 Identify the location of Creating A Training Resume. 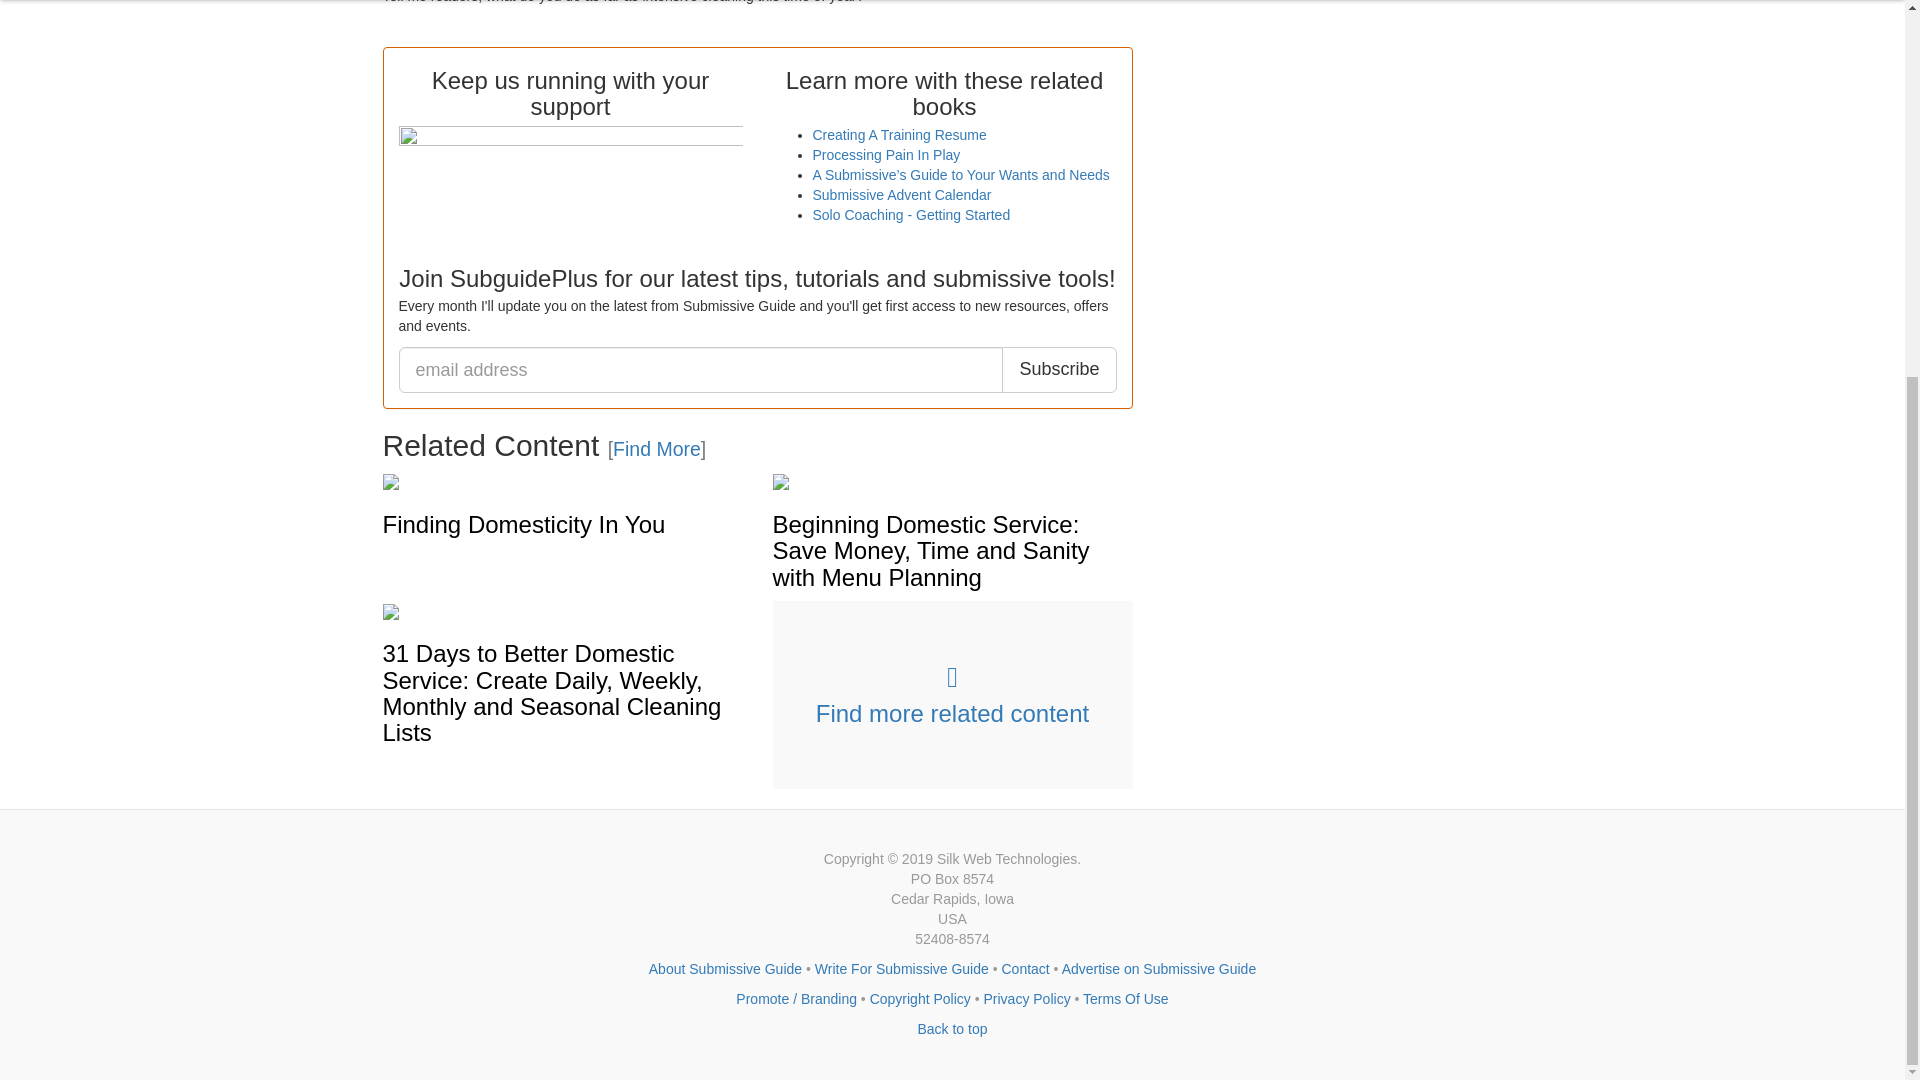
(899, 134).